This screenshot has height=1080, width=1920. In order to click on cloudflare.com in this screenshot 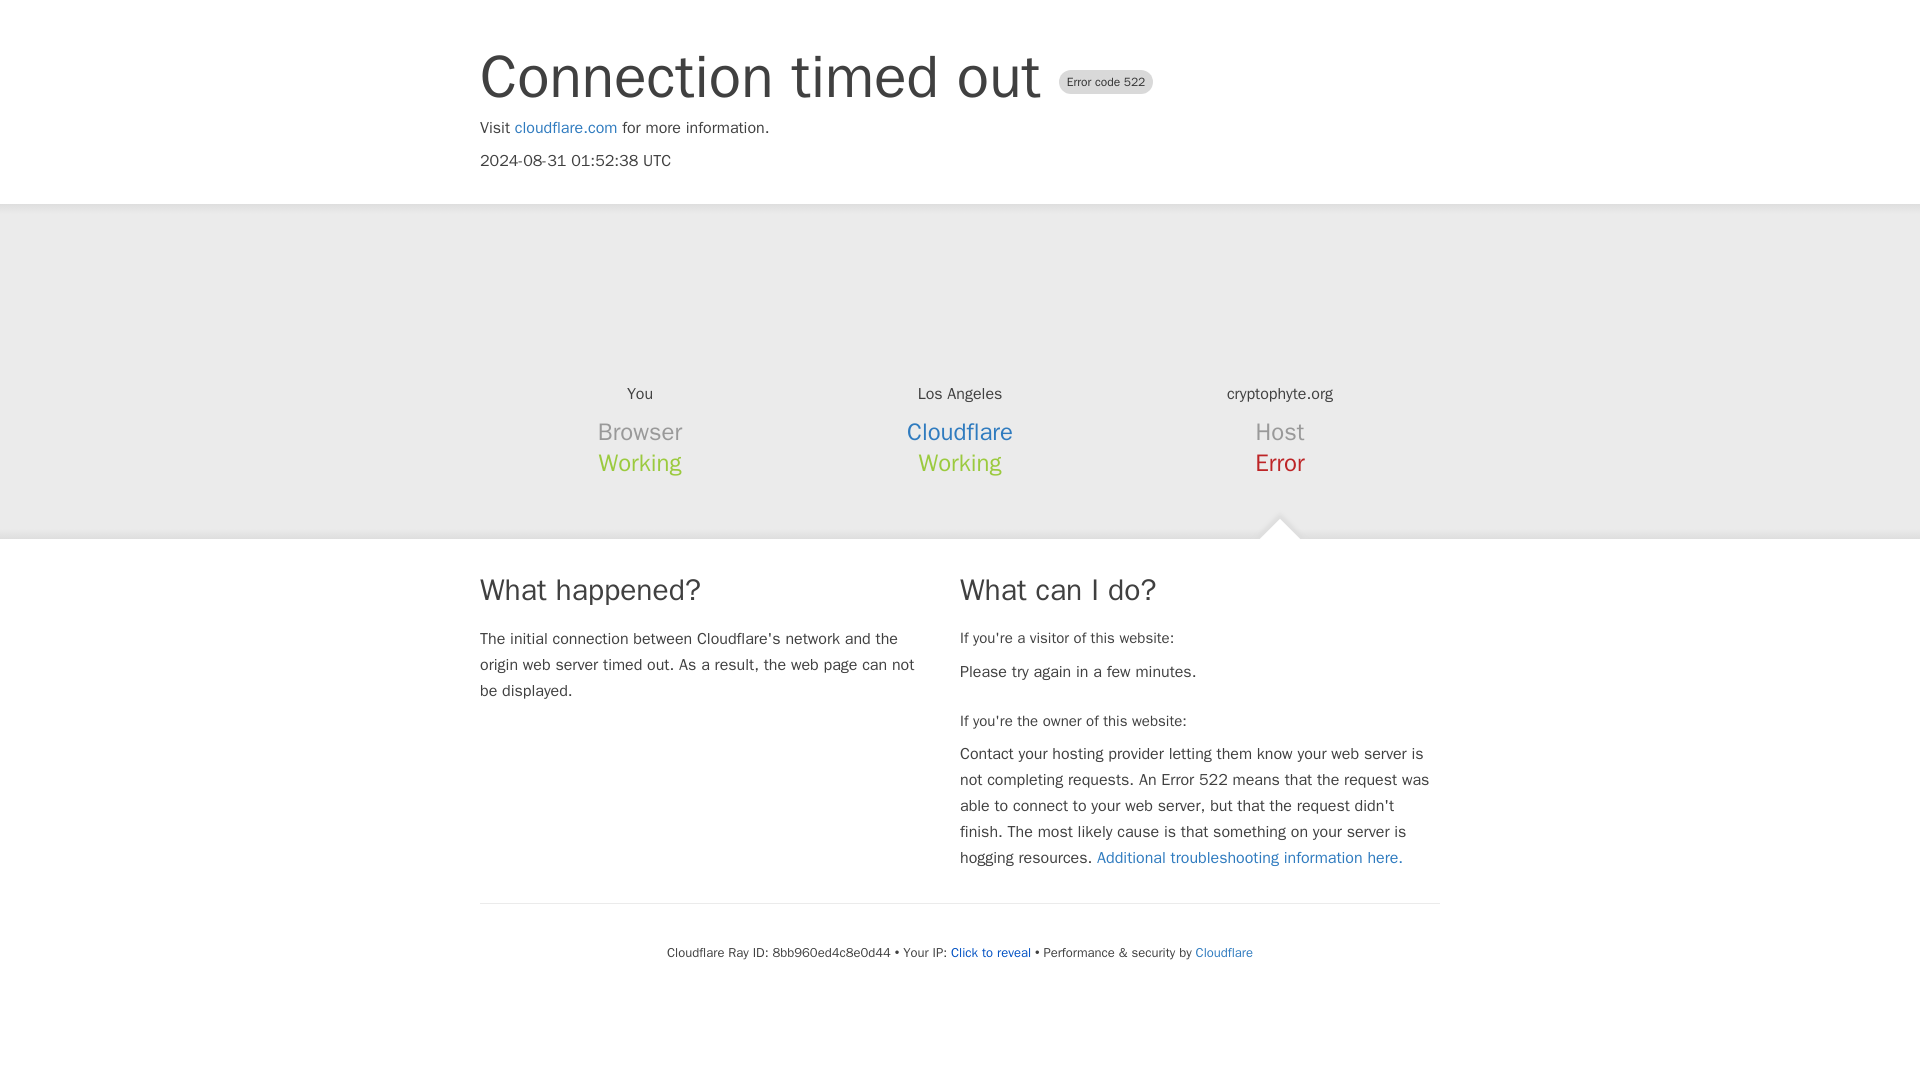, I will do `click(566, 128)`.